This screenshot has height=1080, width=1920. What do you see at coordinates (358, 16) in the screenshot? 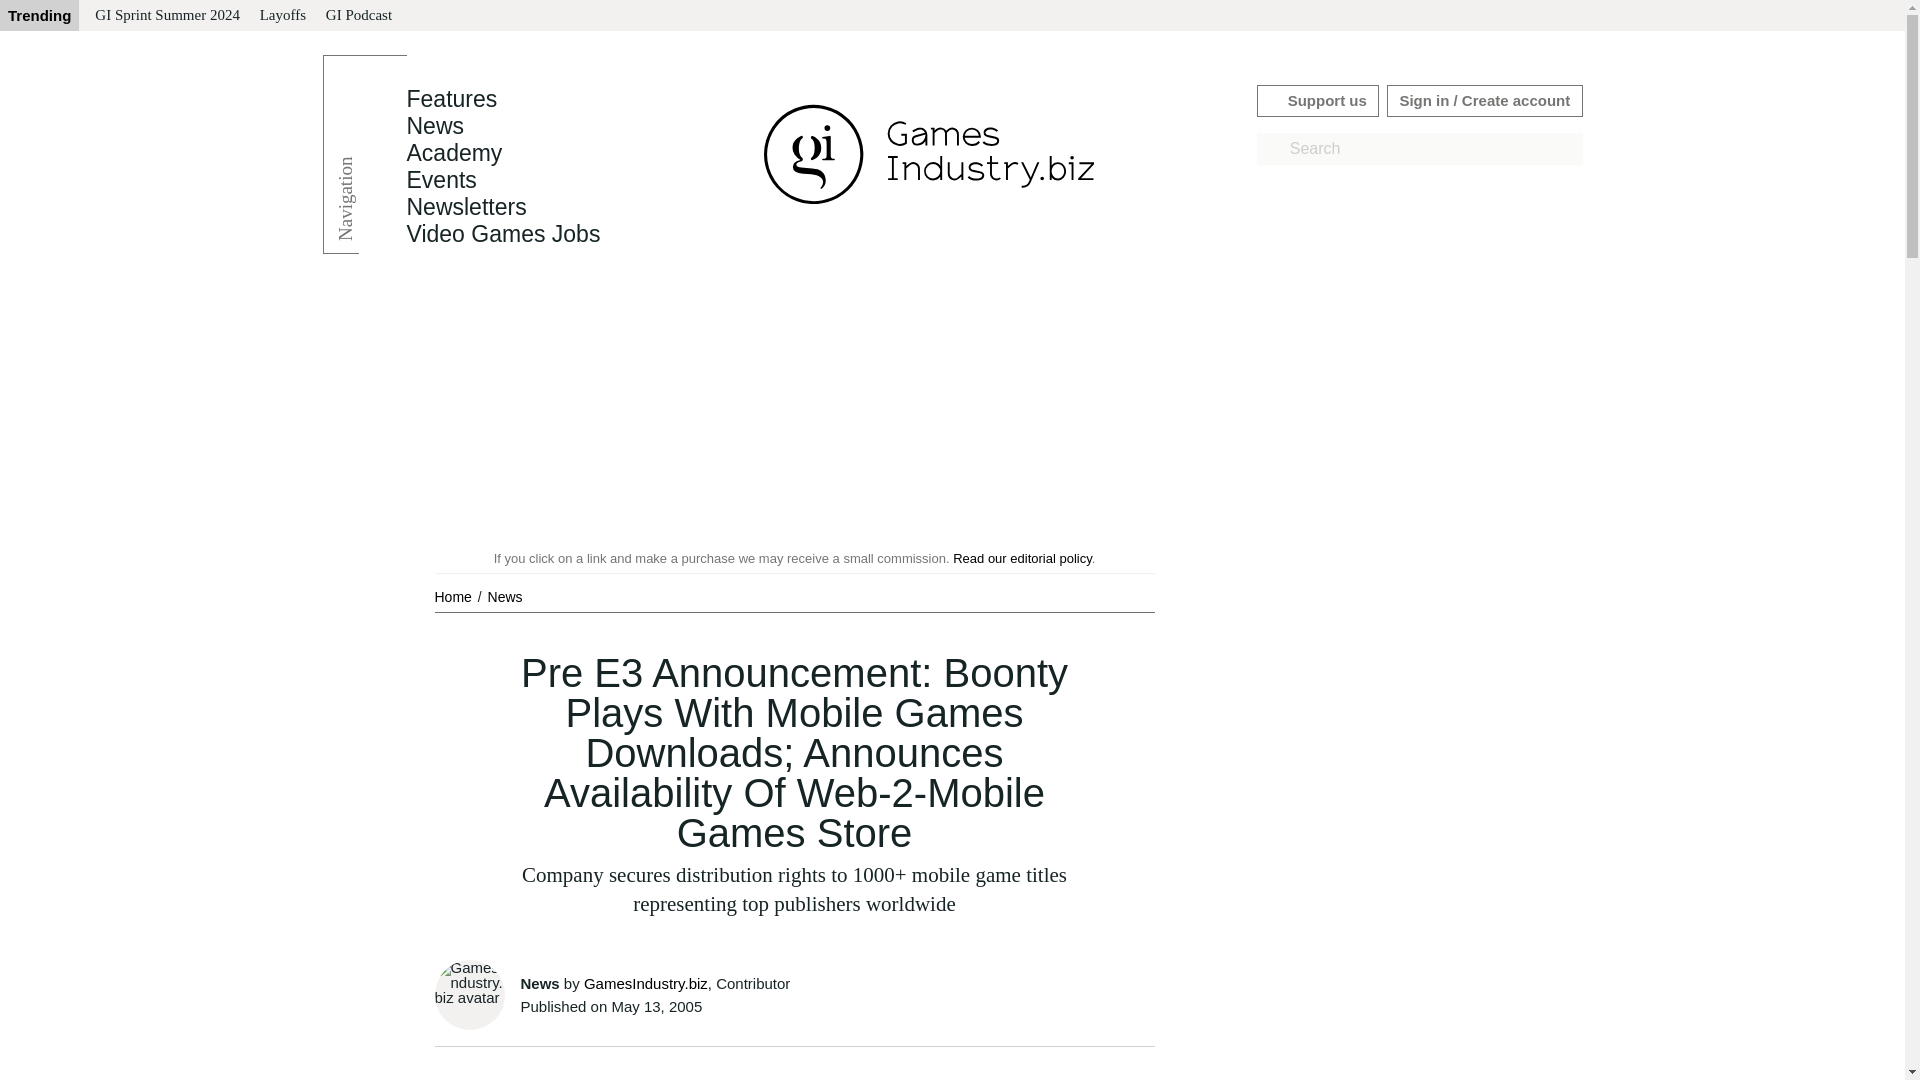
I see `GI Podcast` at bounding box center [358, 16].